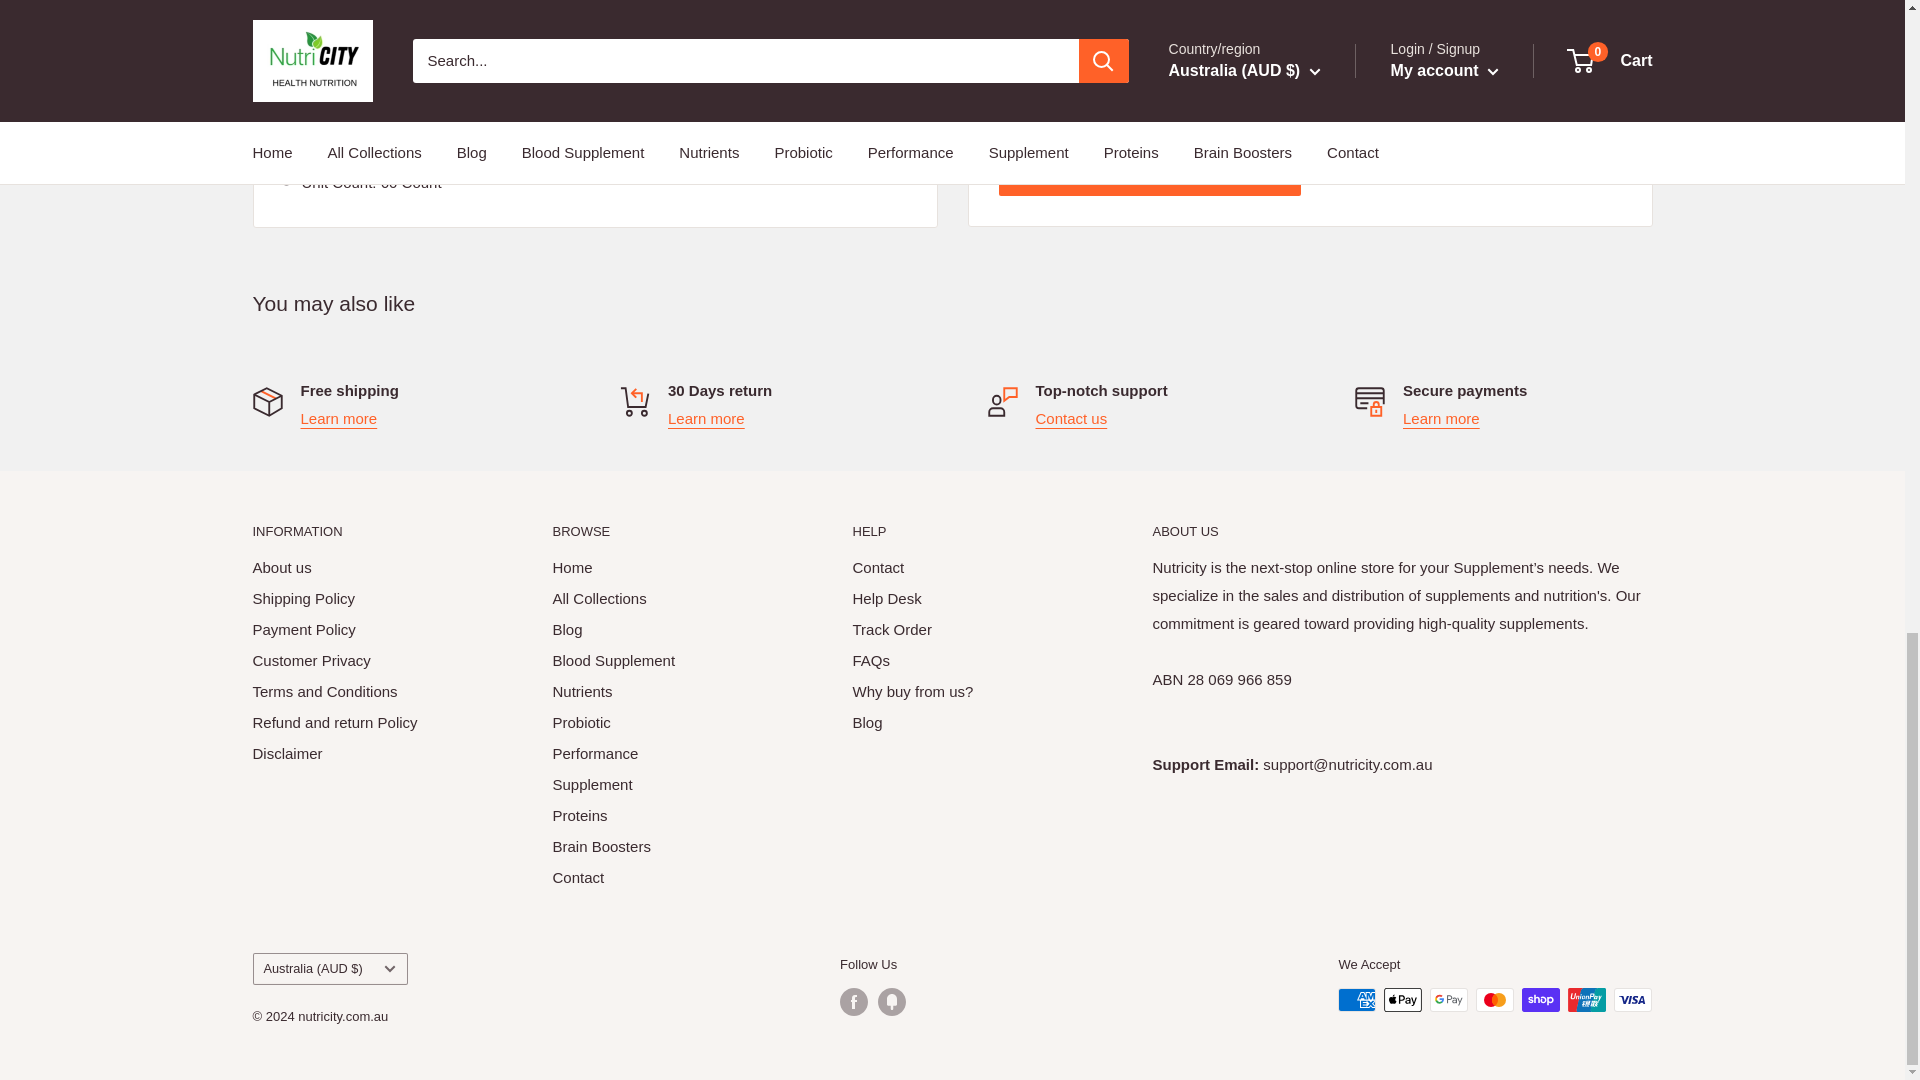 The width and height of the screenshot is (1920, 1080). I want to click on Shipping Policy, so click(338, 418).